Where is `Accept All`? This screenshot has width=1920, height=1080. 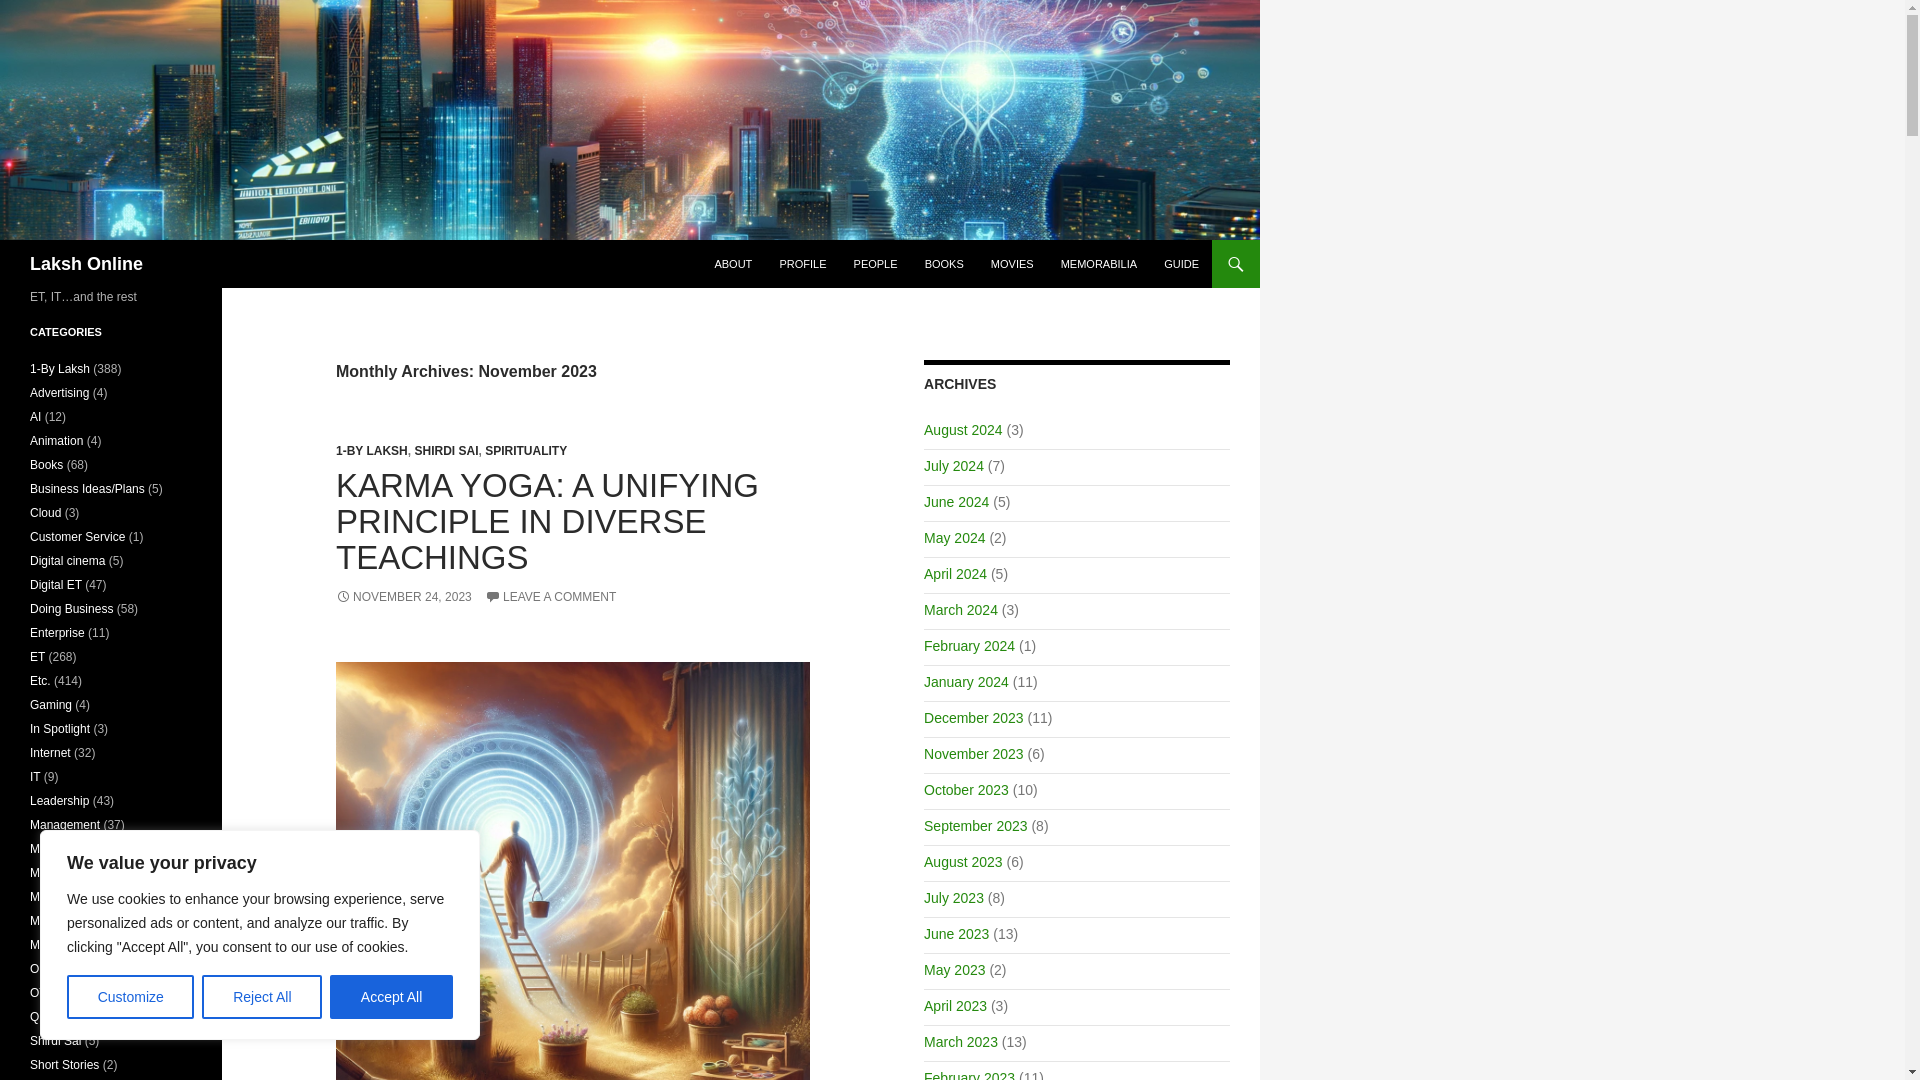
Accept All is located at coordinates (392, 997).